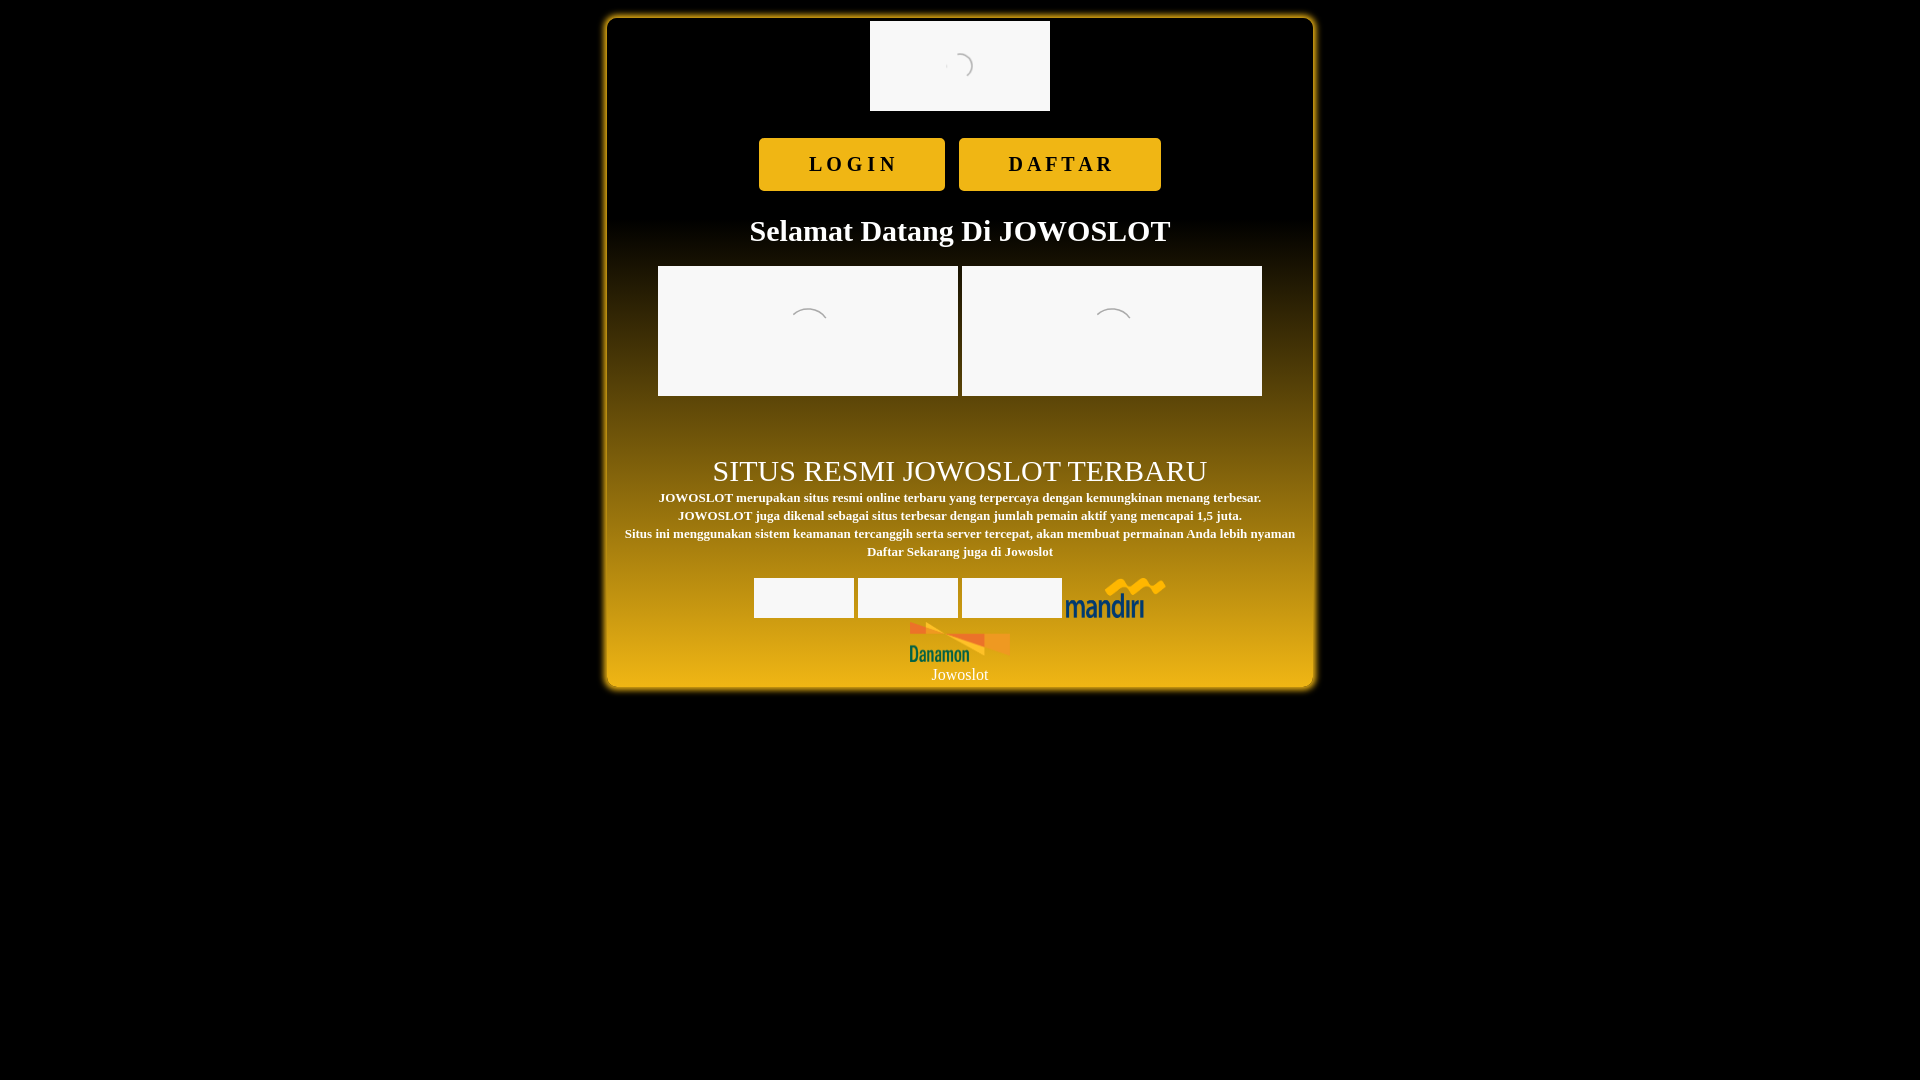 The height and width of the screenshot is (1080, 1920). I want to click on jowoslot, so click(808, 330).